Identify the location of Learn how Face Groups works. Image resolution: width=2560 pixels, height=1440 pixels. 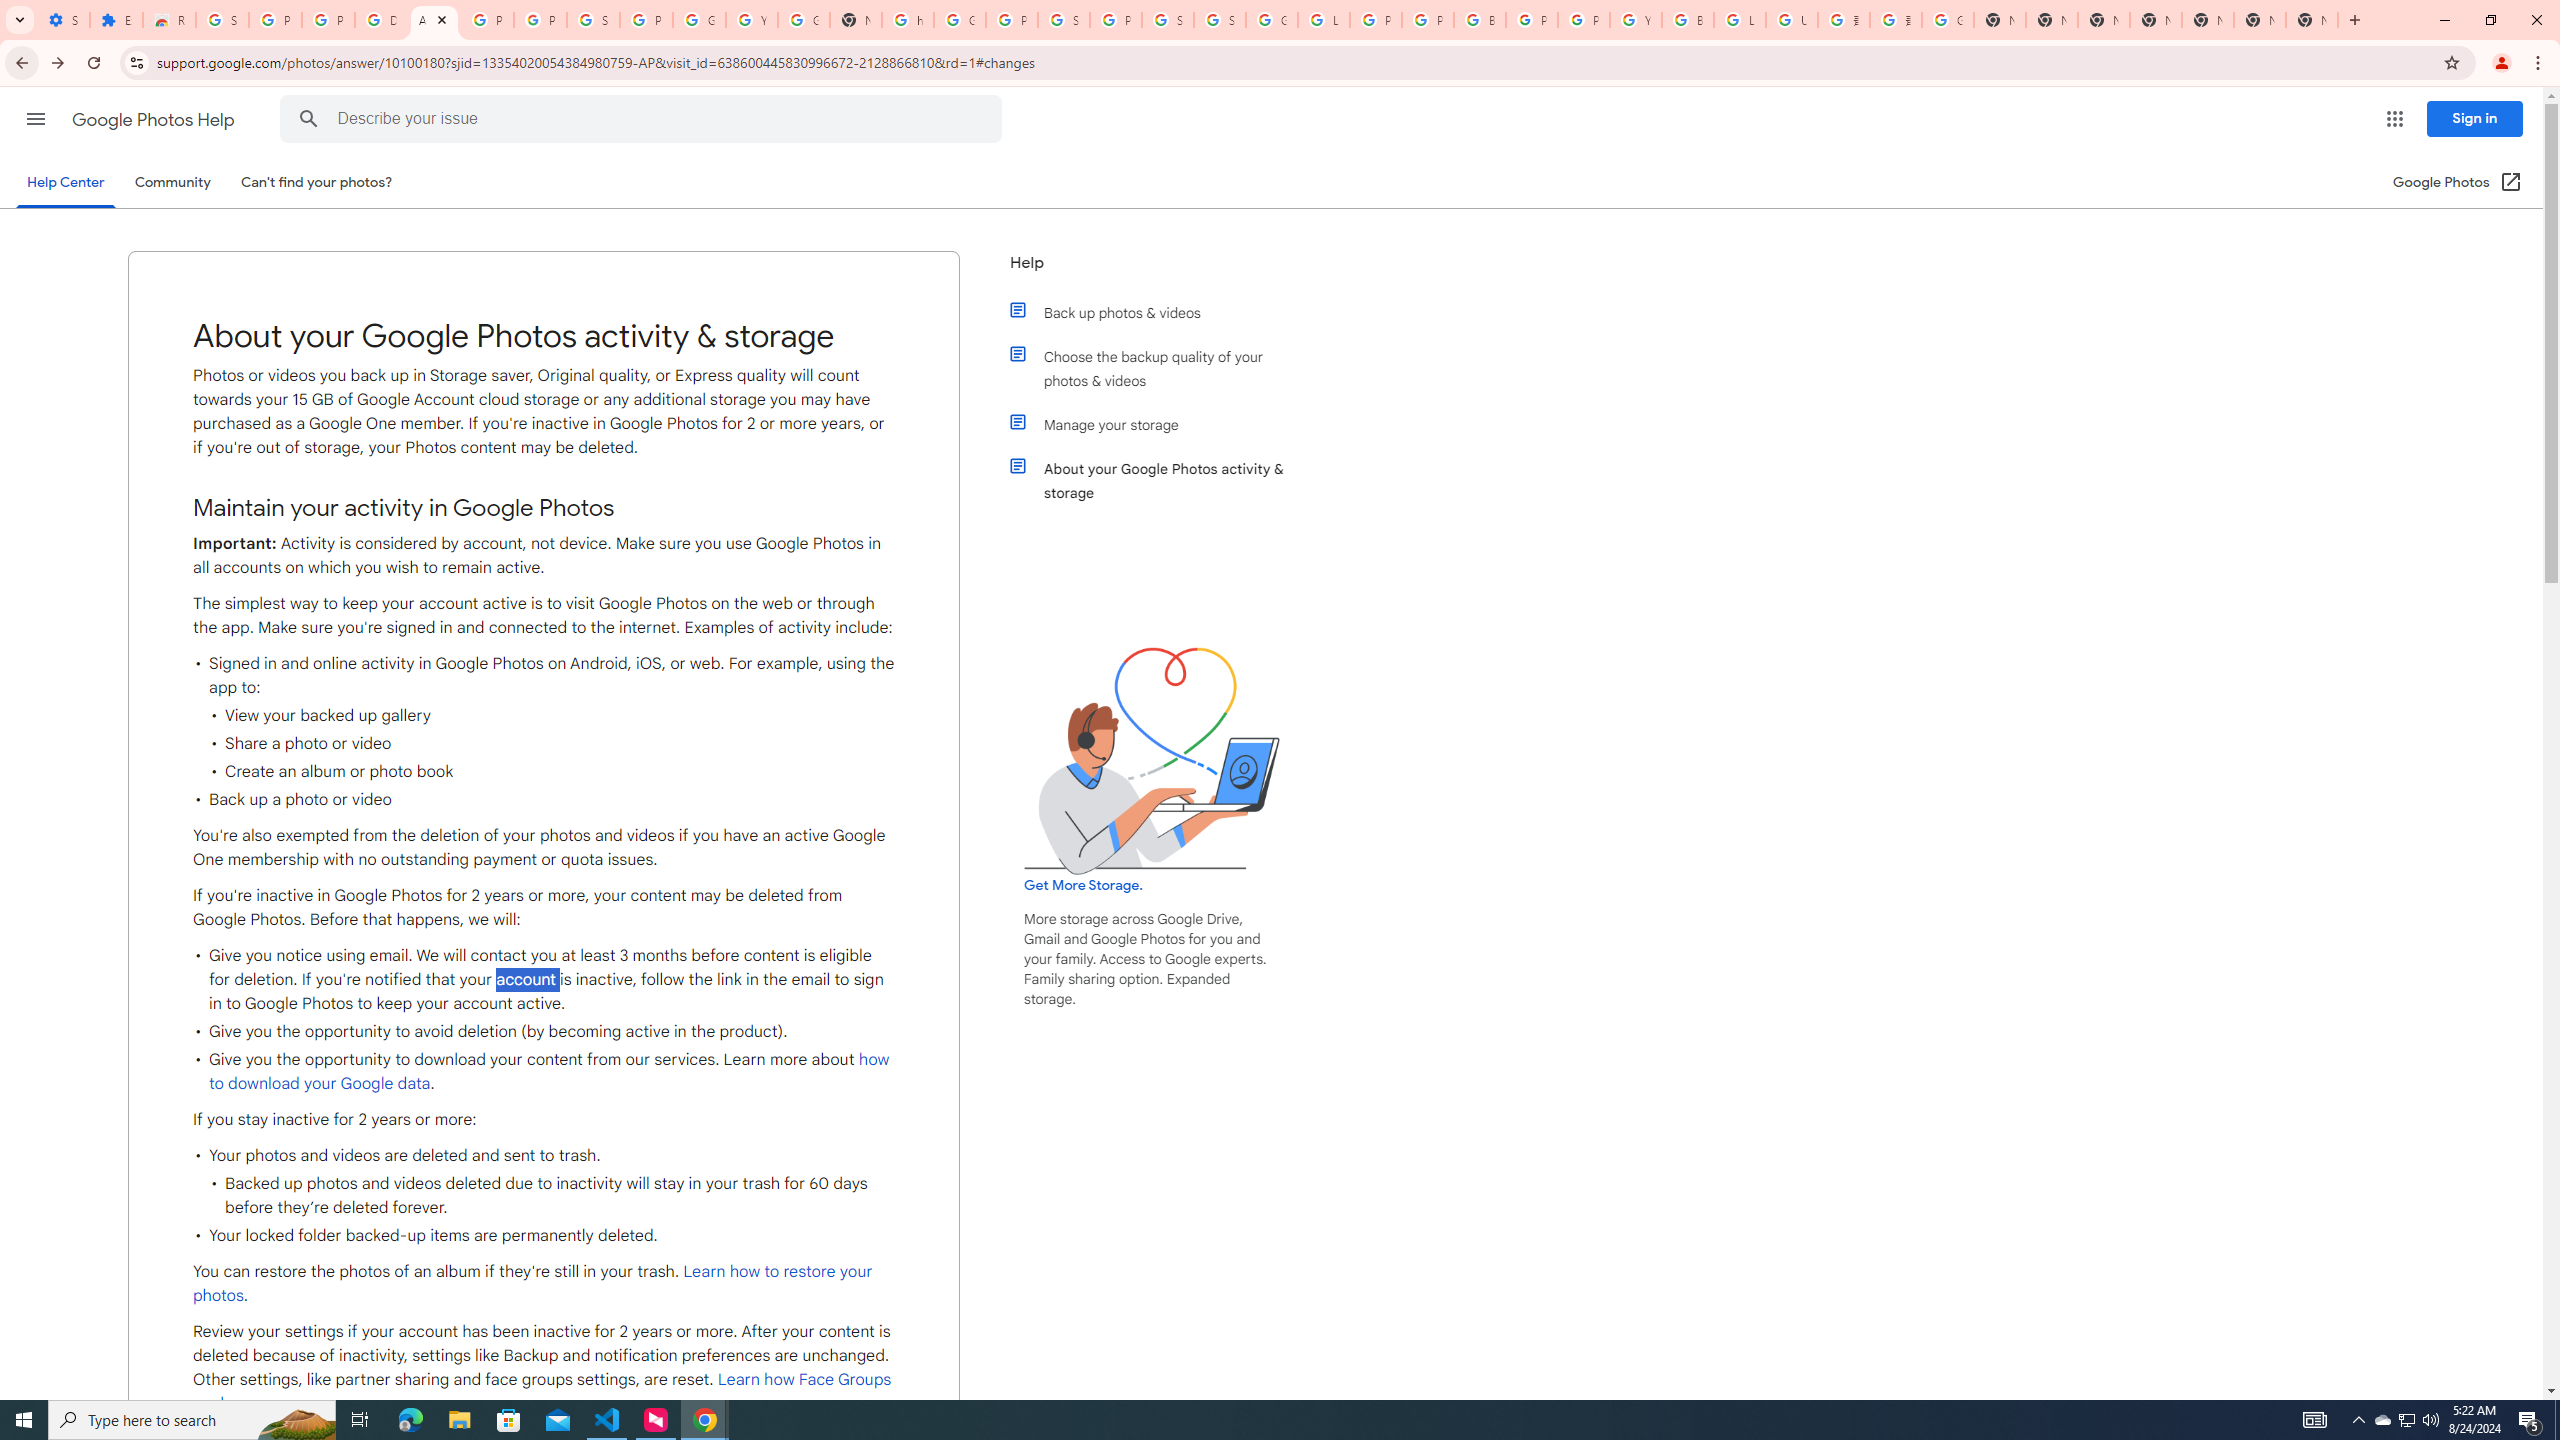
(541, 1392).